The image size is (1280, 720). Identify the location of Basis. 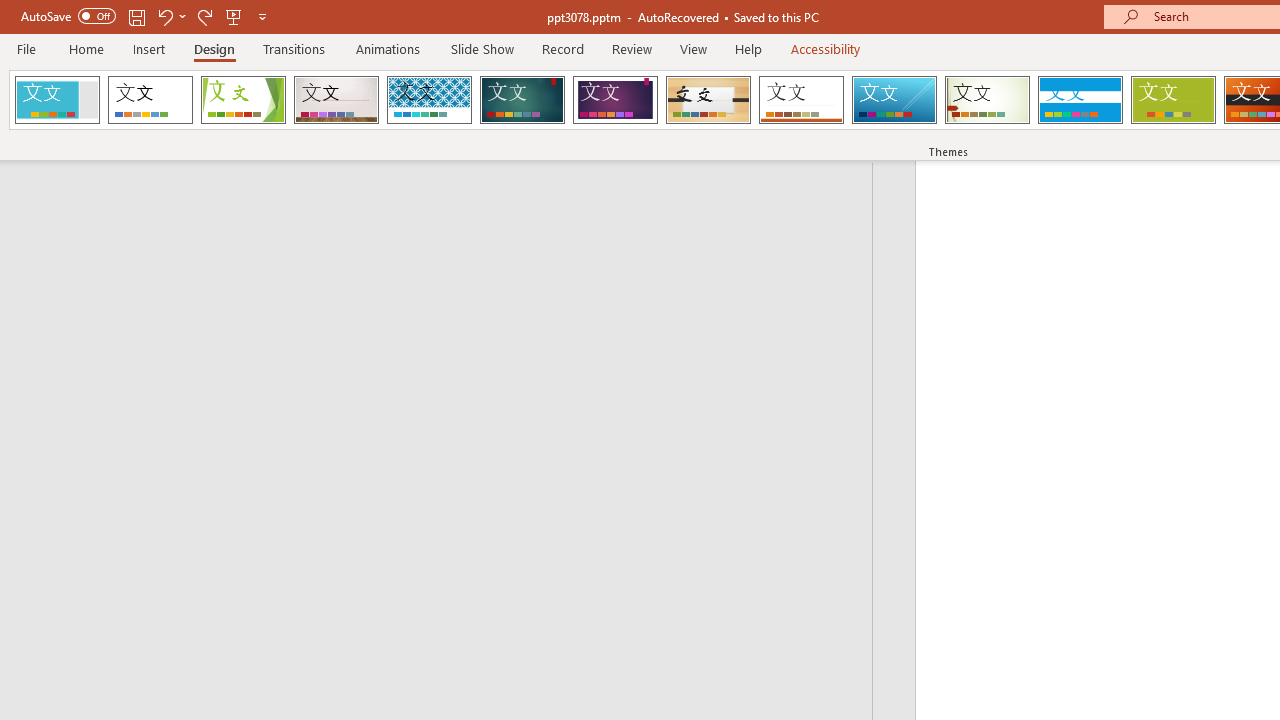
(1172, 100).